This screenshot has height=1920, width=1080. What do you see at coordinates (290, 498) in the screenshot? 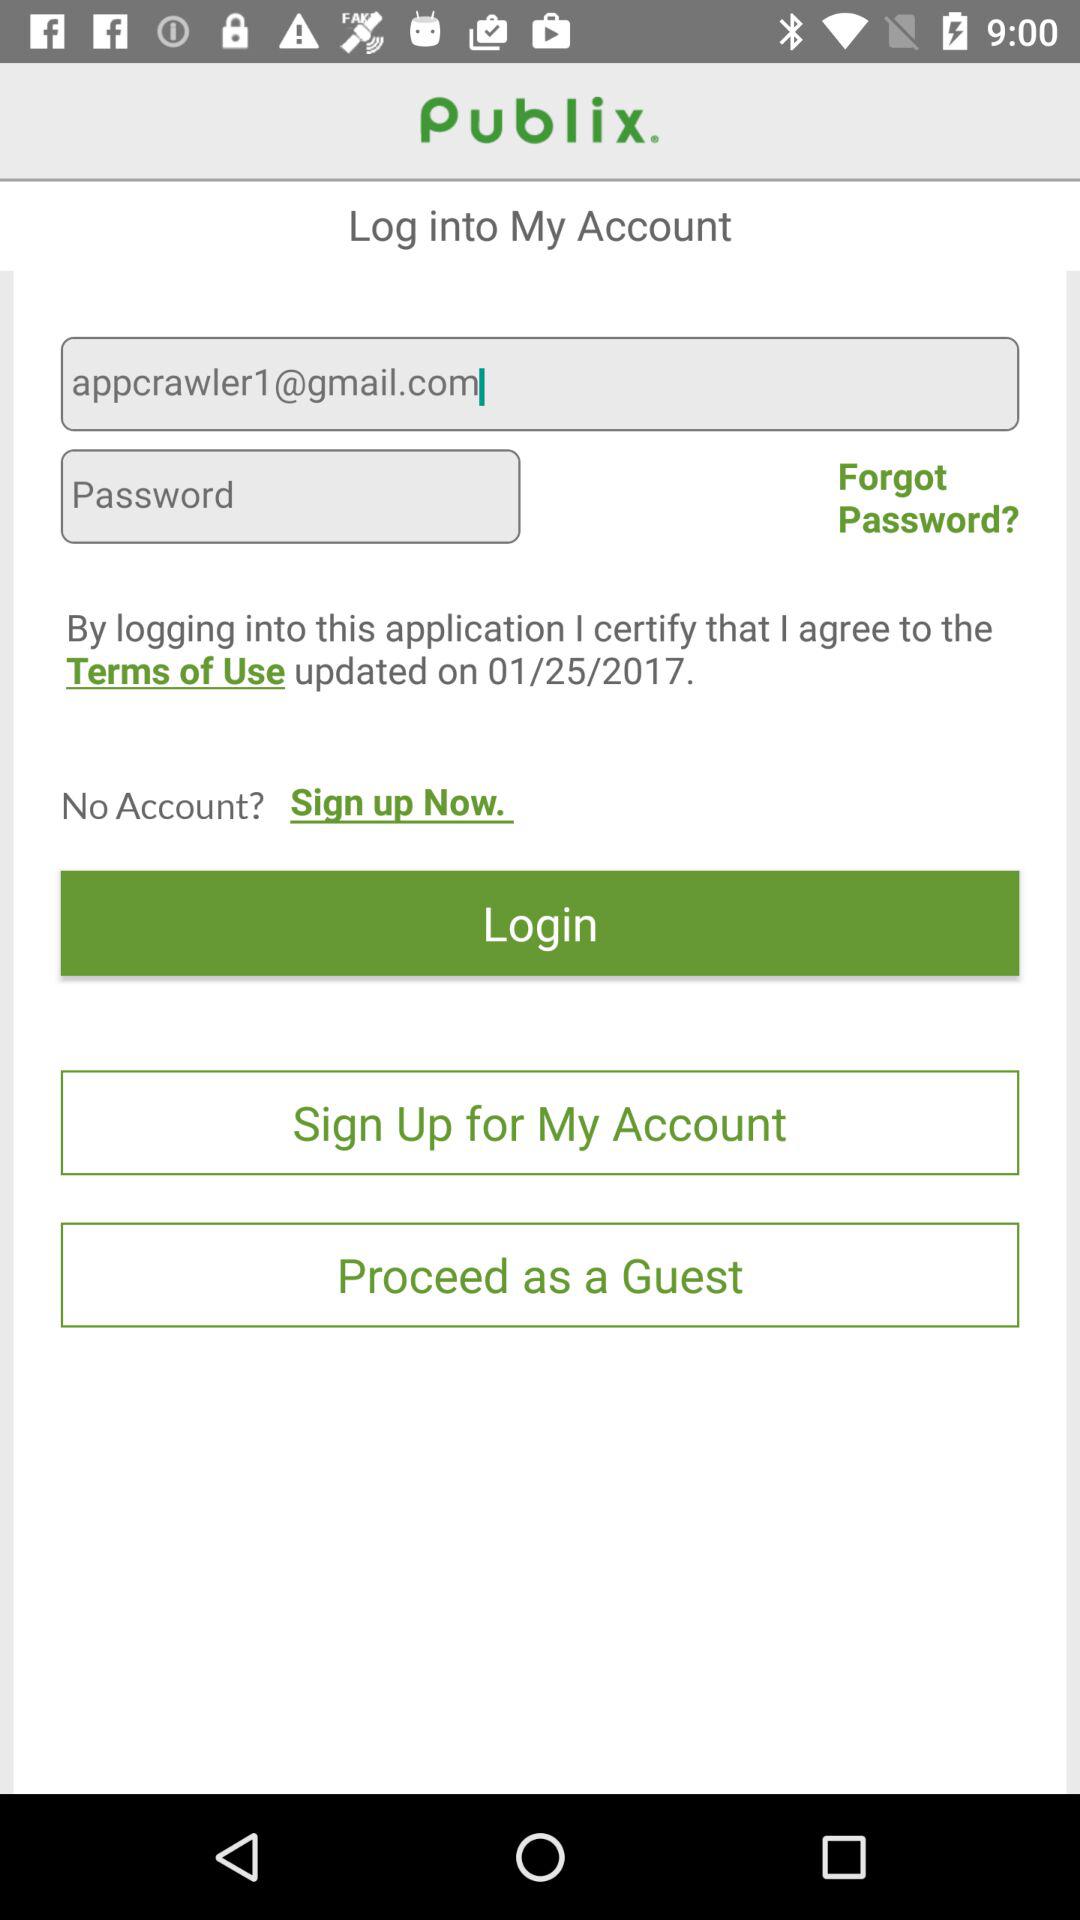
I see `choose the icon below appcrawler1@gmail.com` at bounding box center [290, 498].